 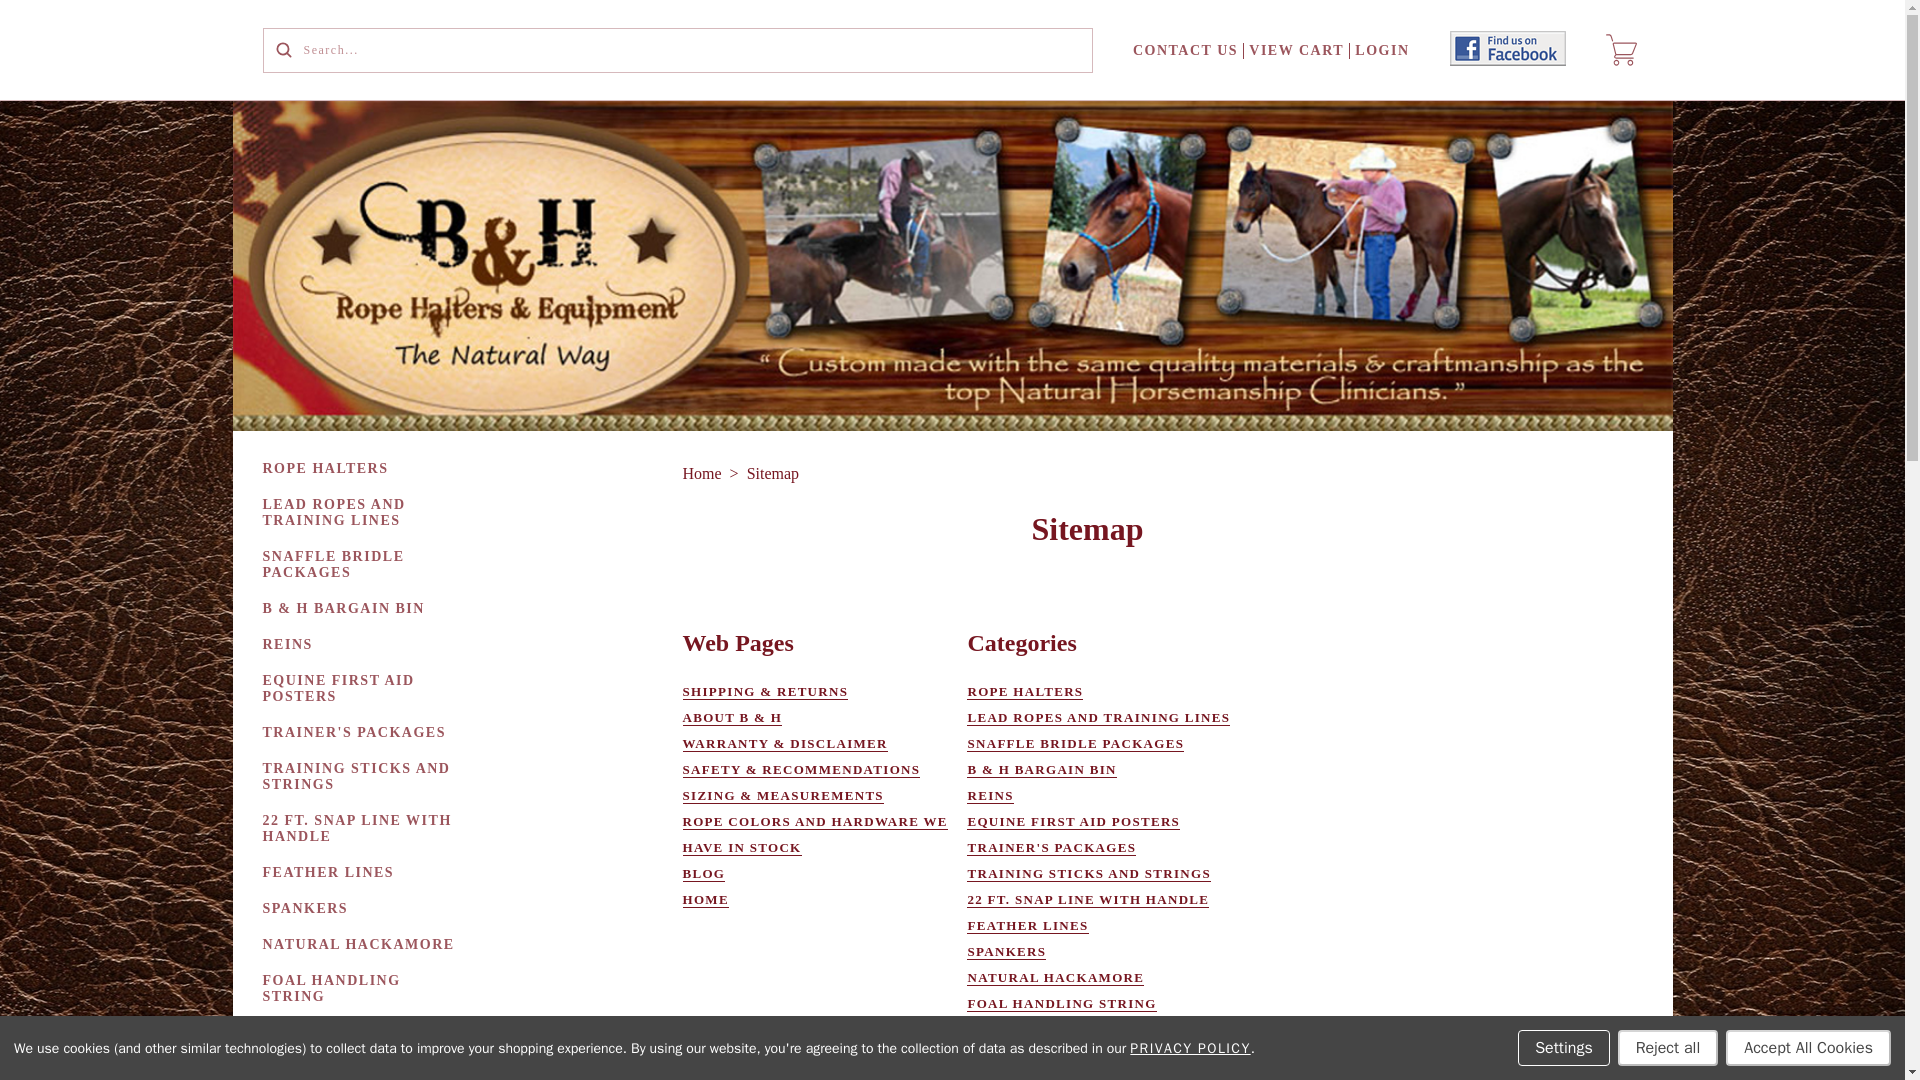 I want to click on Open mini cart, so click(x=1621, y=49).